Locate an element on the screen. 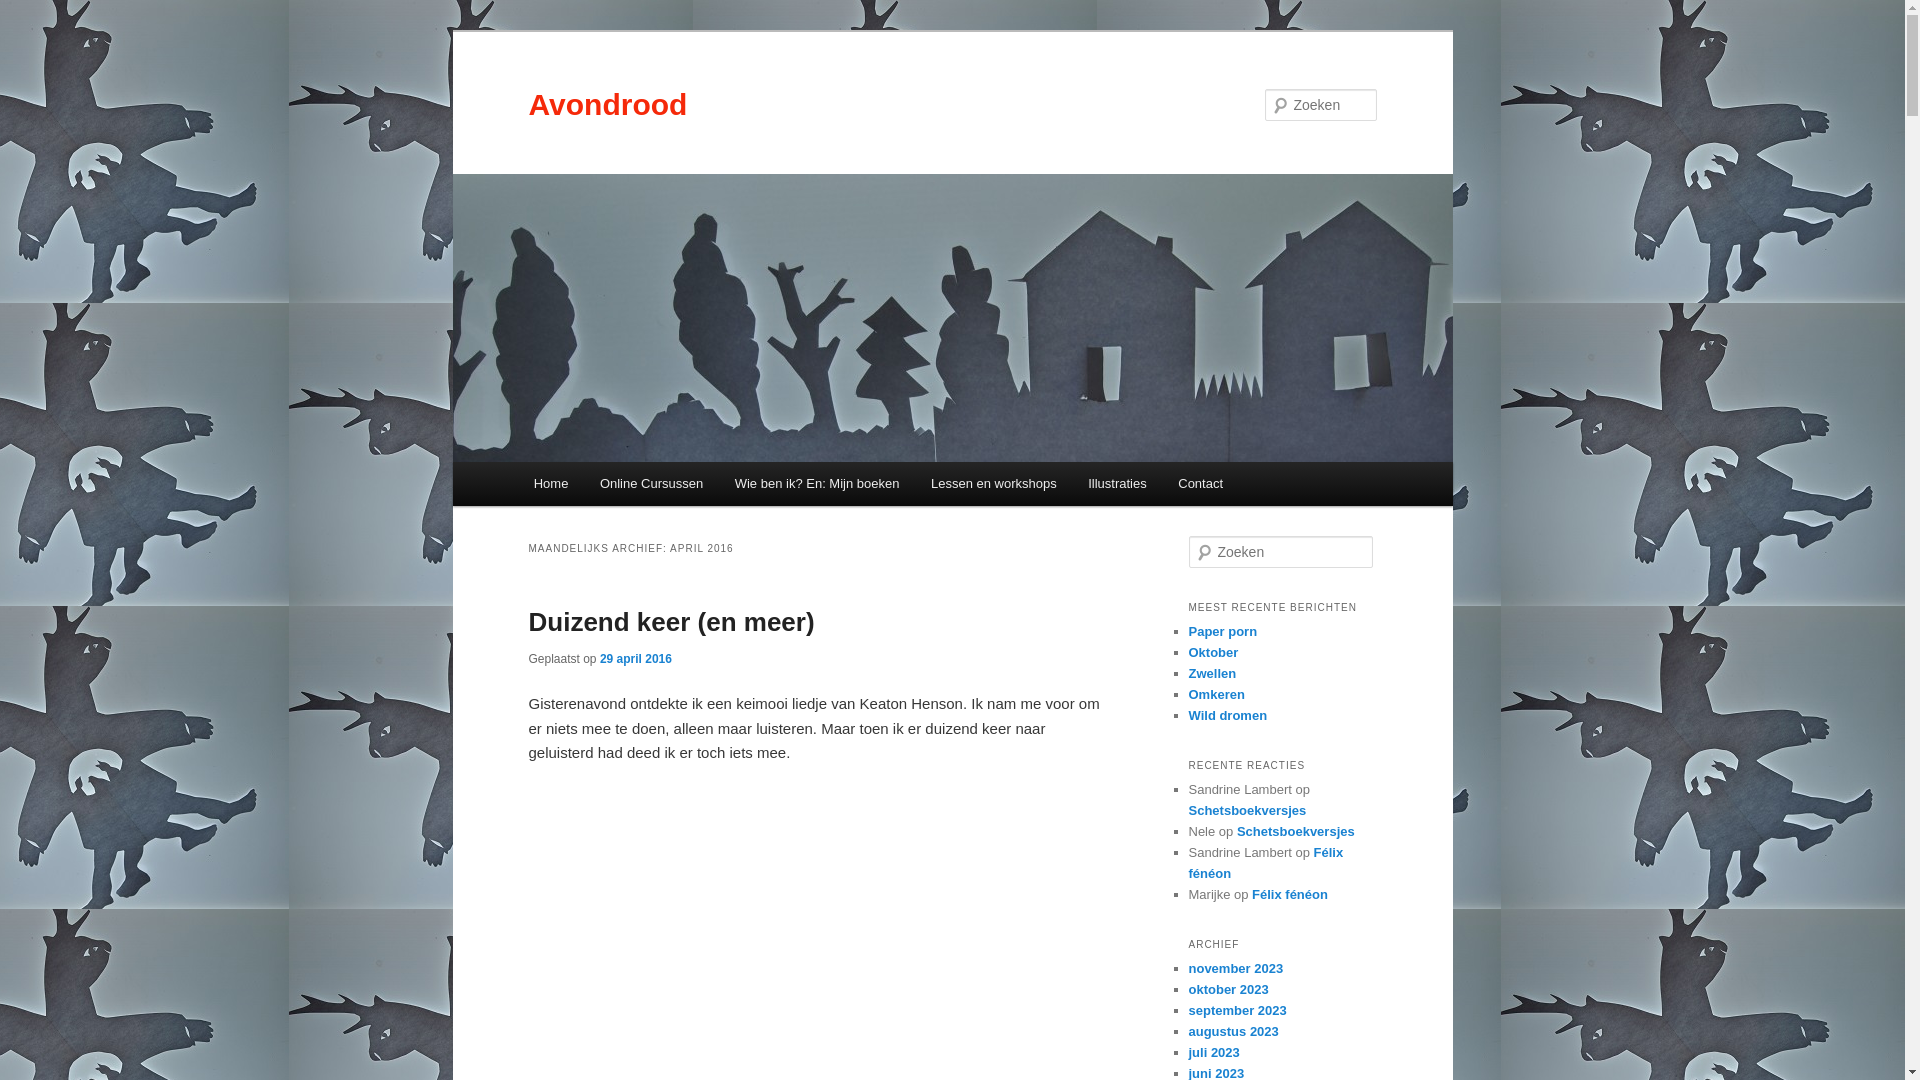  Contact is located at coordinates (1200, 484).